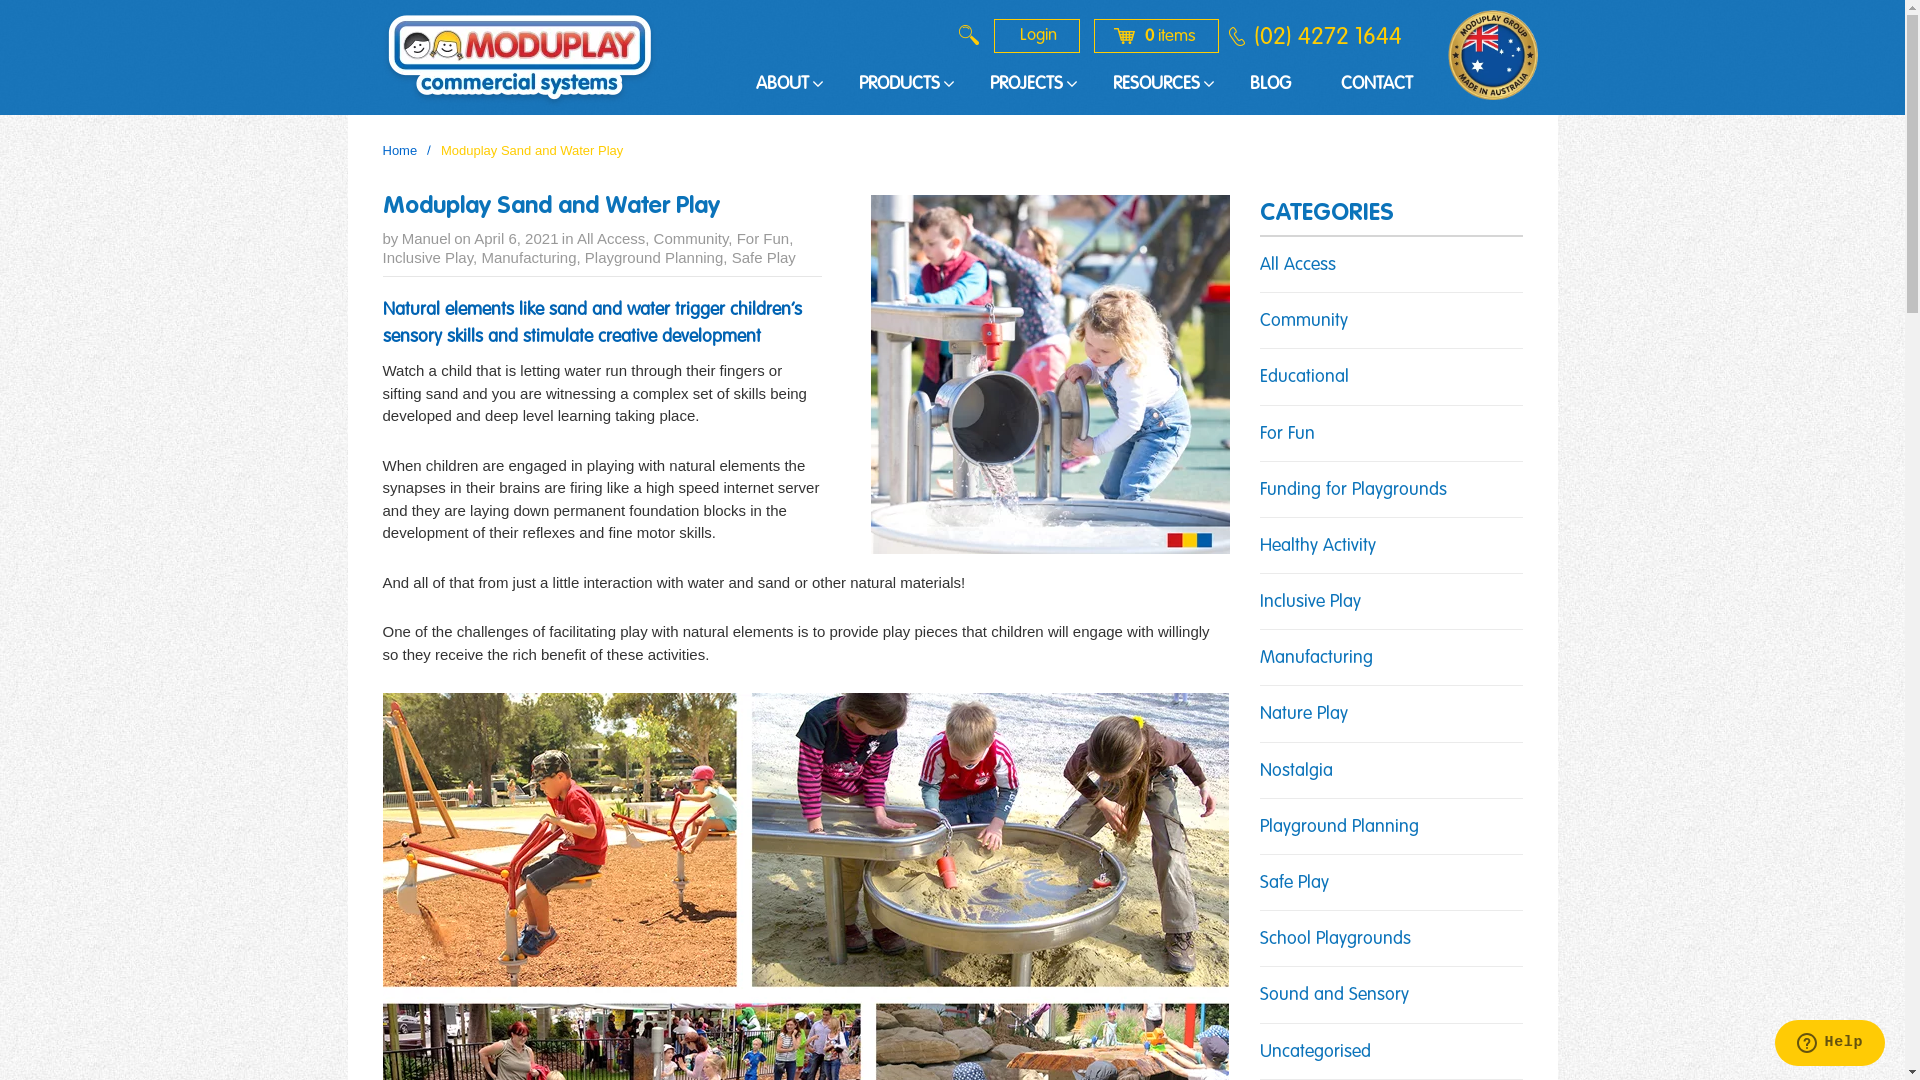 This screenshot has width=1920, height=1080. I want to click on Manufacturing, so click(528, 258).